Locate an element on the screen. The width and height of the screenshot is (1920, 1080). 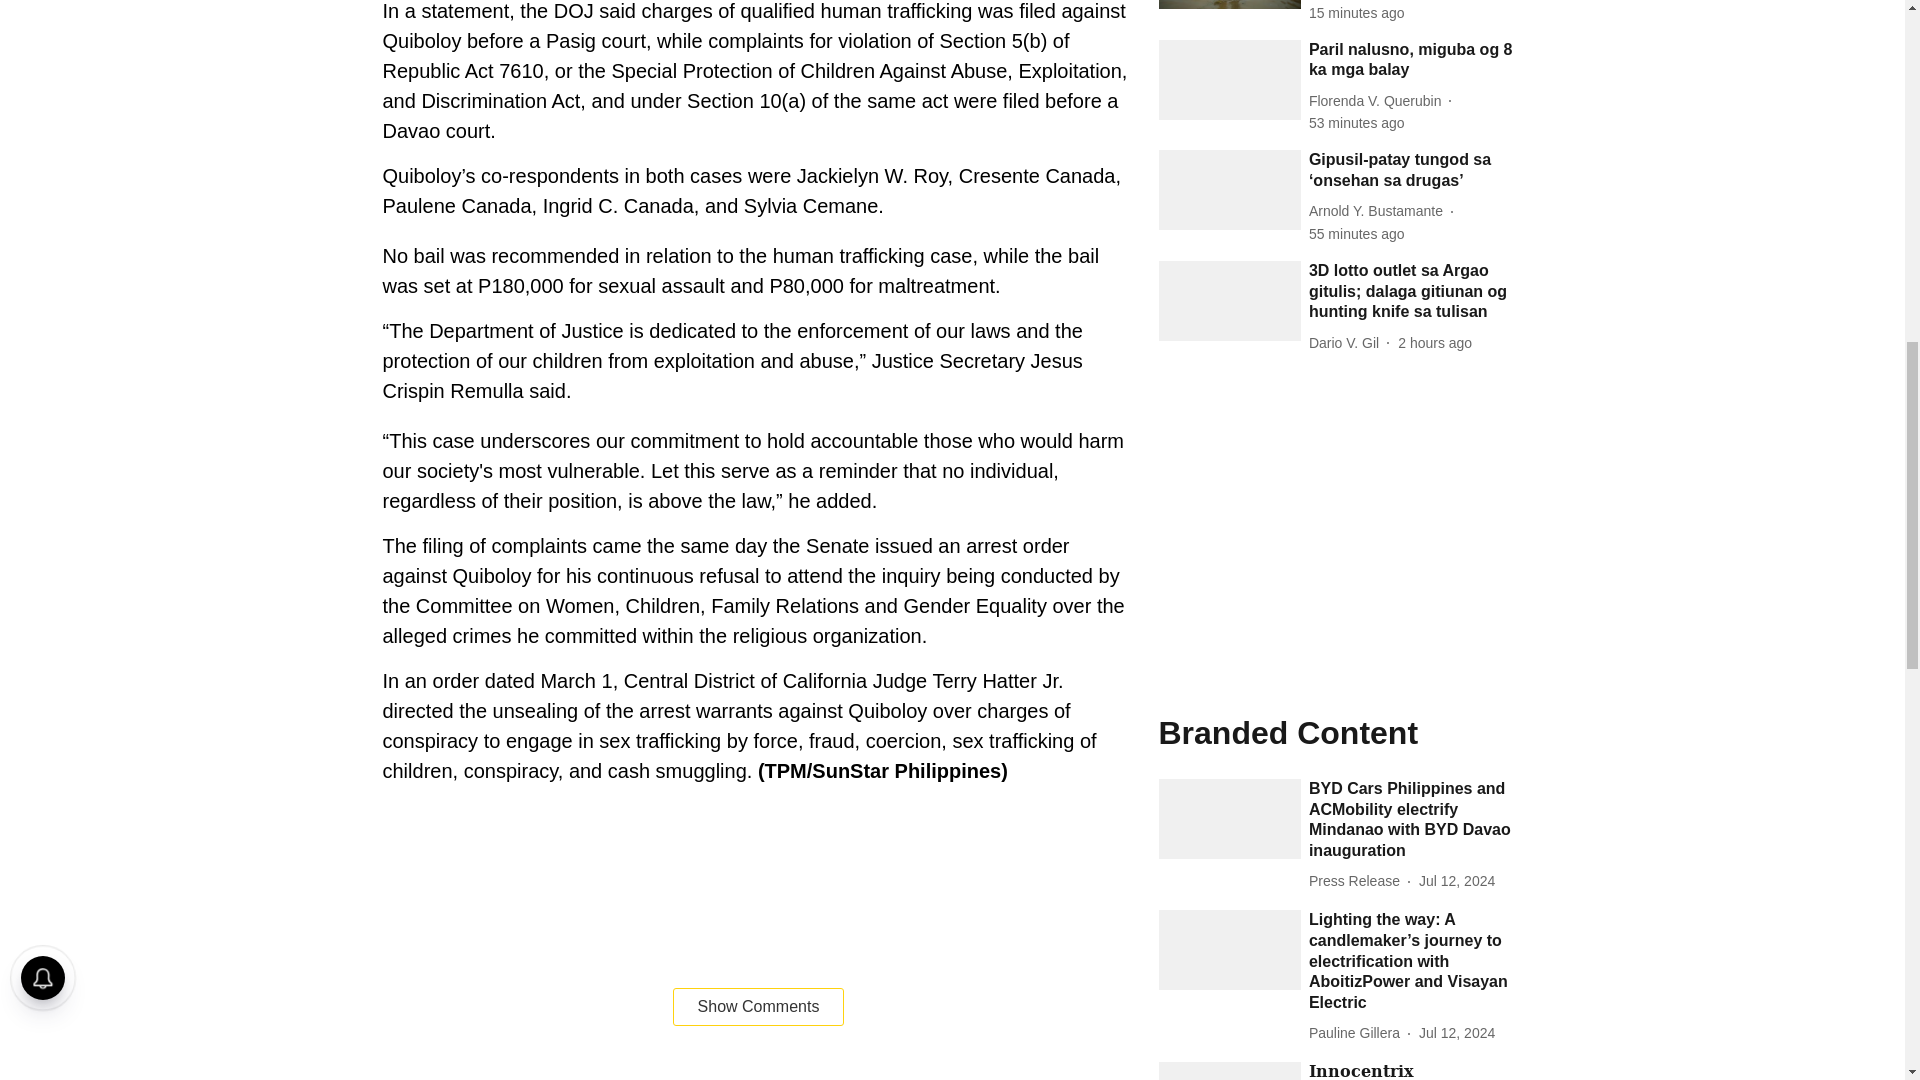
2024-07-19 14:02 is located at coordinates (1357, 123).